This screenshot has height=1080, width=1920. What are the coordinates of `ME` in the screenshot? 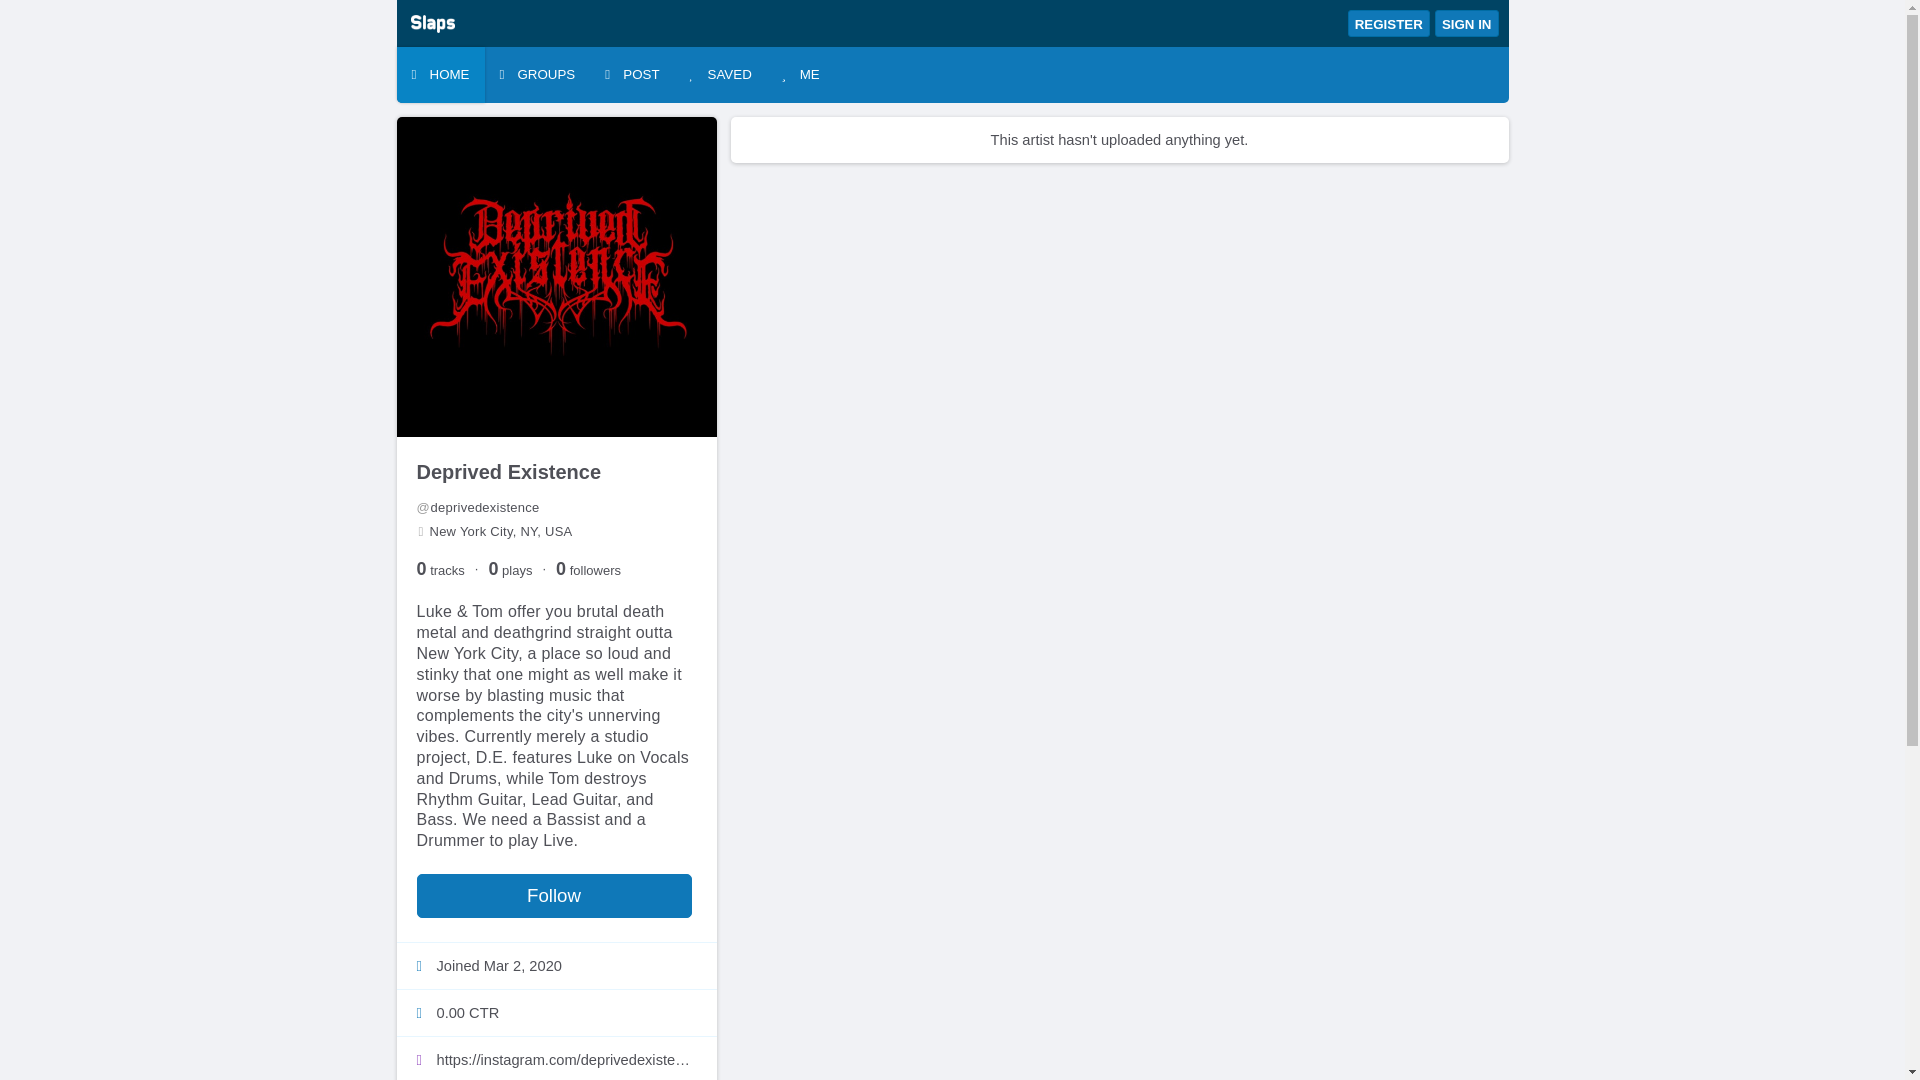 It's located at (800, 74).